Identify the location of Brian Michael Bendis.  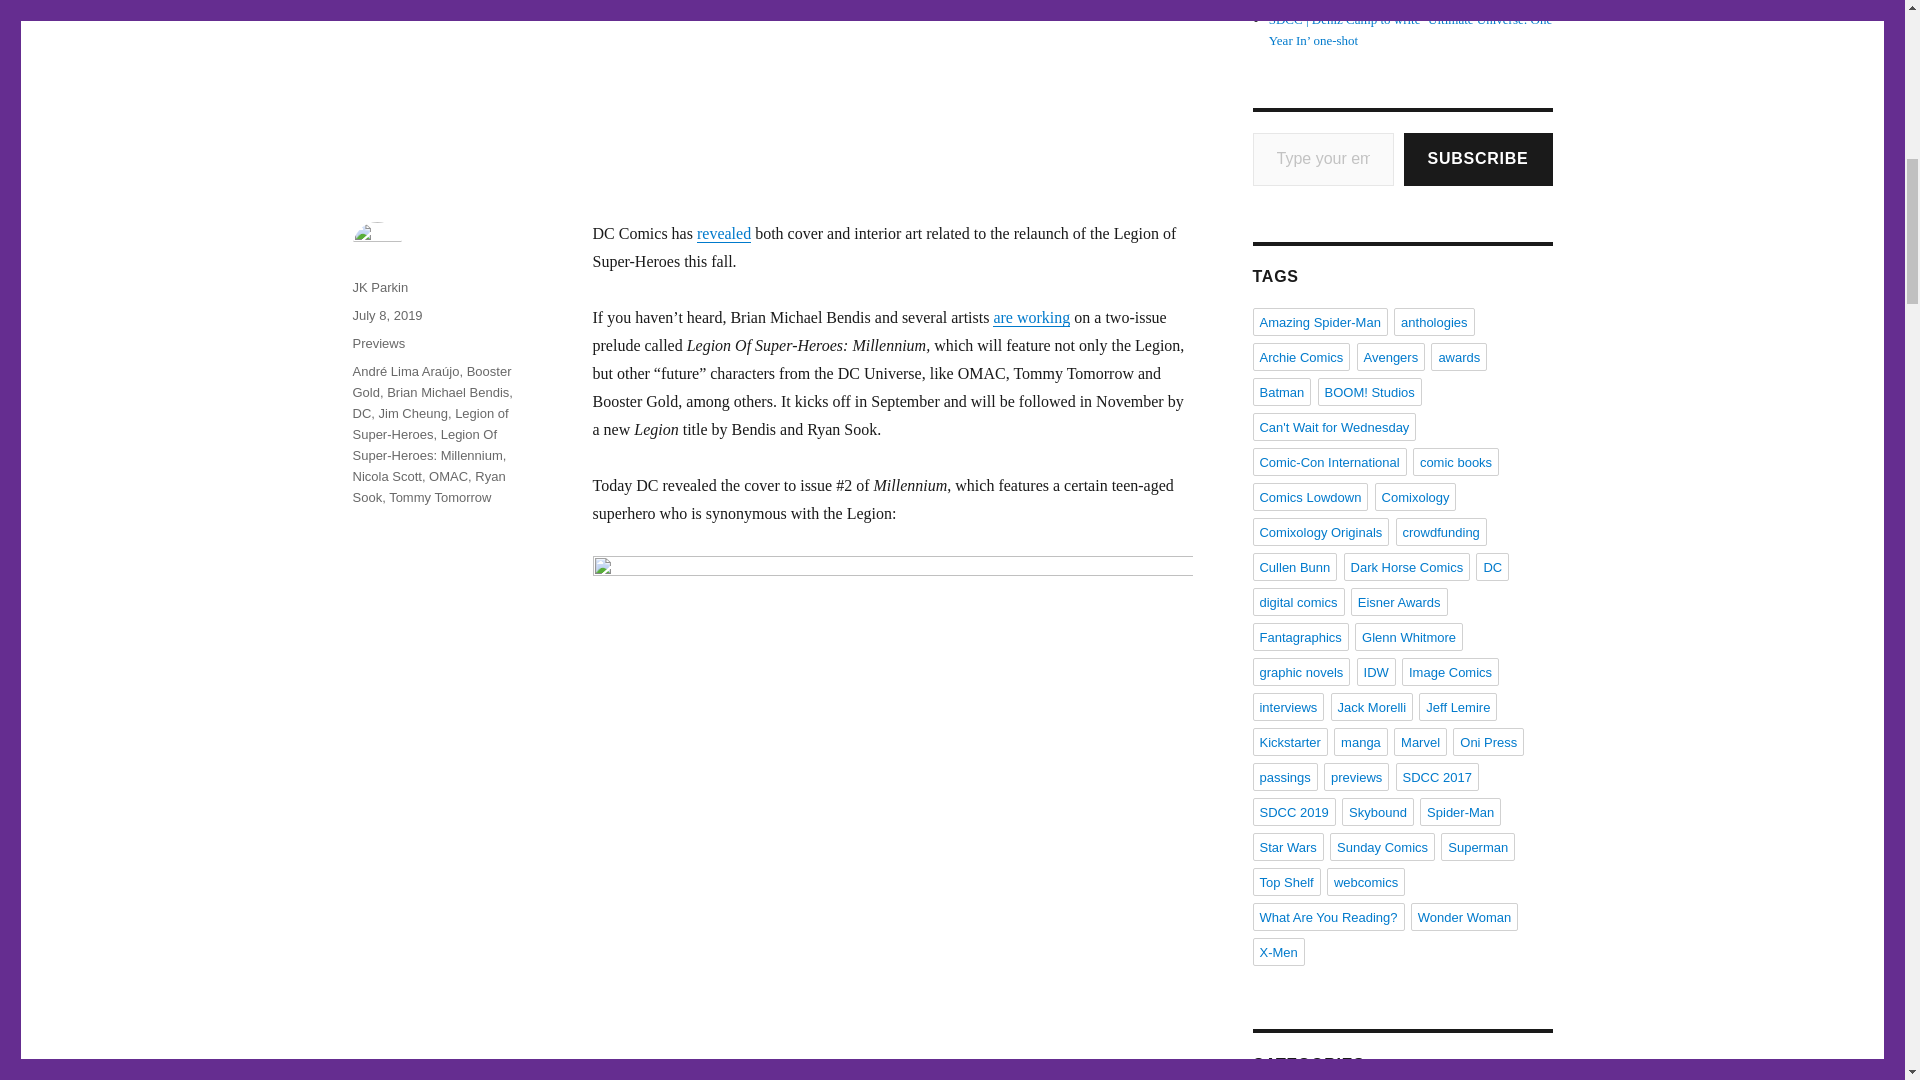
(448, 392).